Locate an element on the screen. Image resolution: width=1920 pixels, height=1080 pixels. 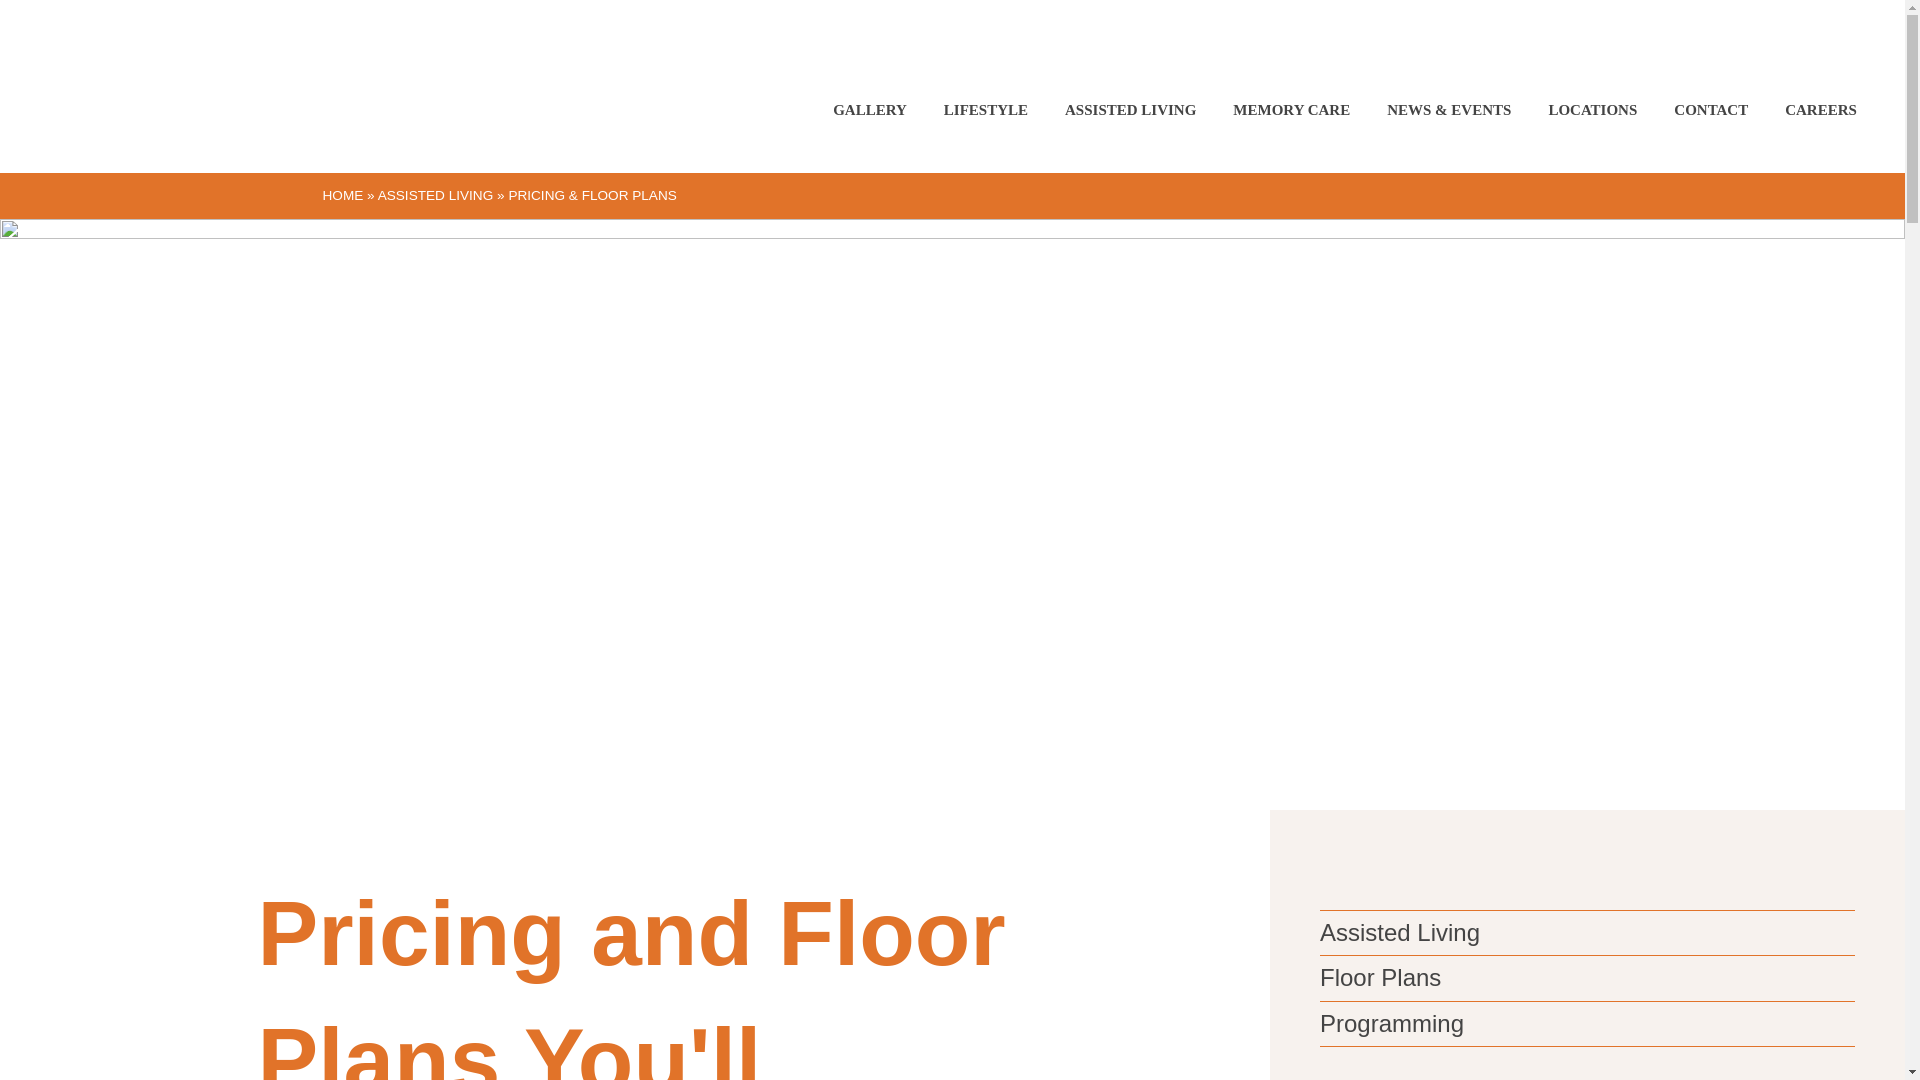
HOME is located at coordinates (342, 195).